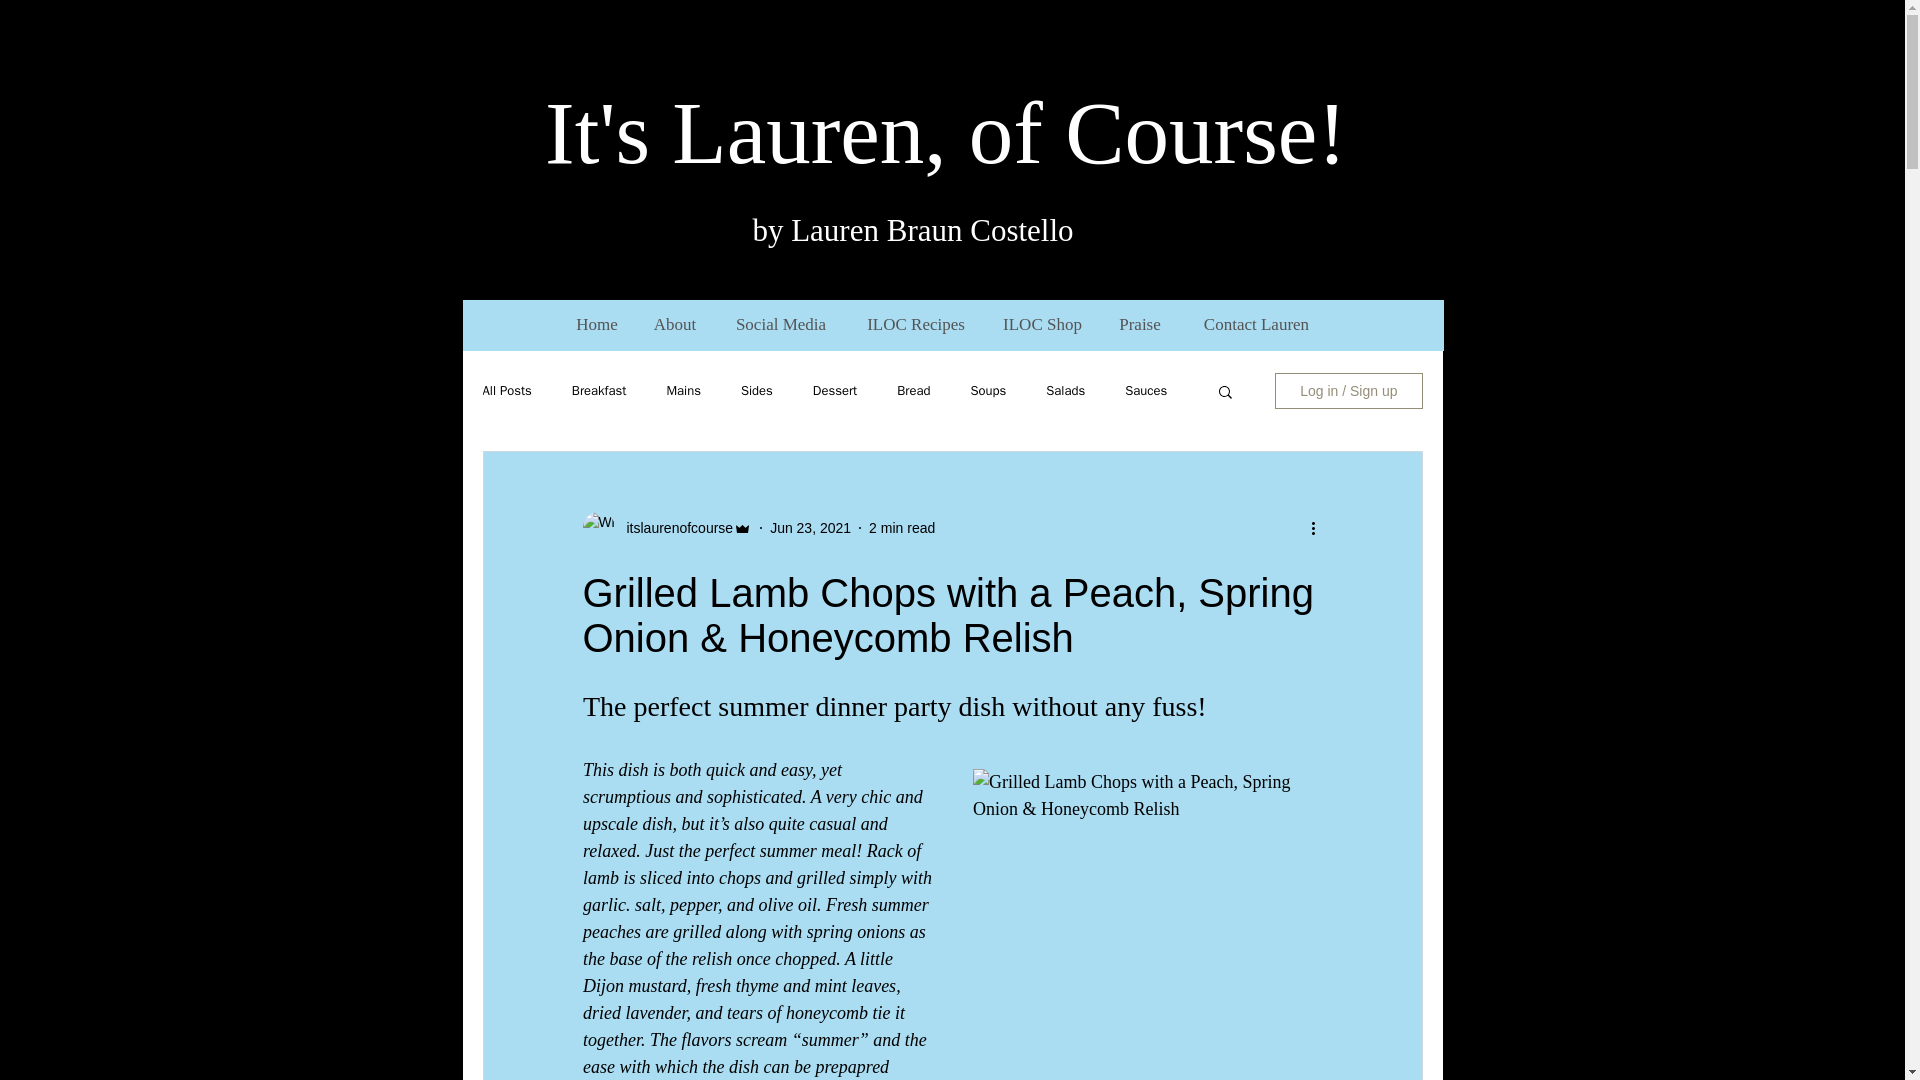 The width and height of the screenshot is (1920, 1080). Describe the element at coordinates (1065, 390) in the screenshot. I see `Salads` at that location.